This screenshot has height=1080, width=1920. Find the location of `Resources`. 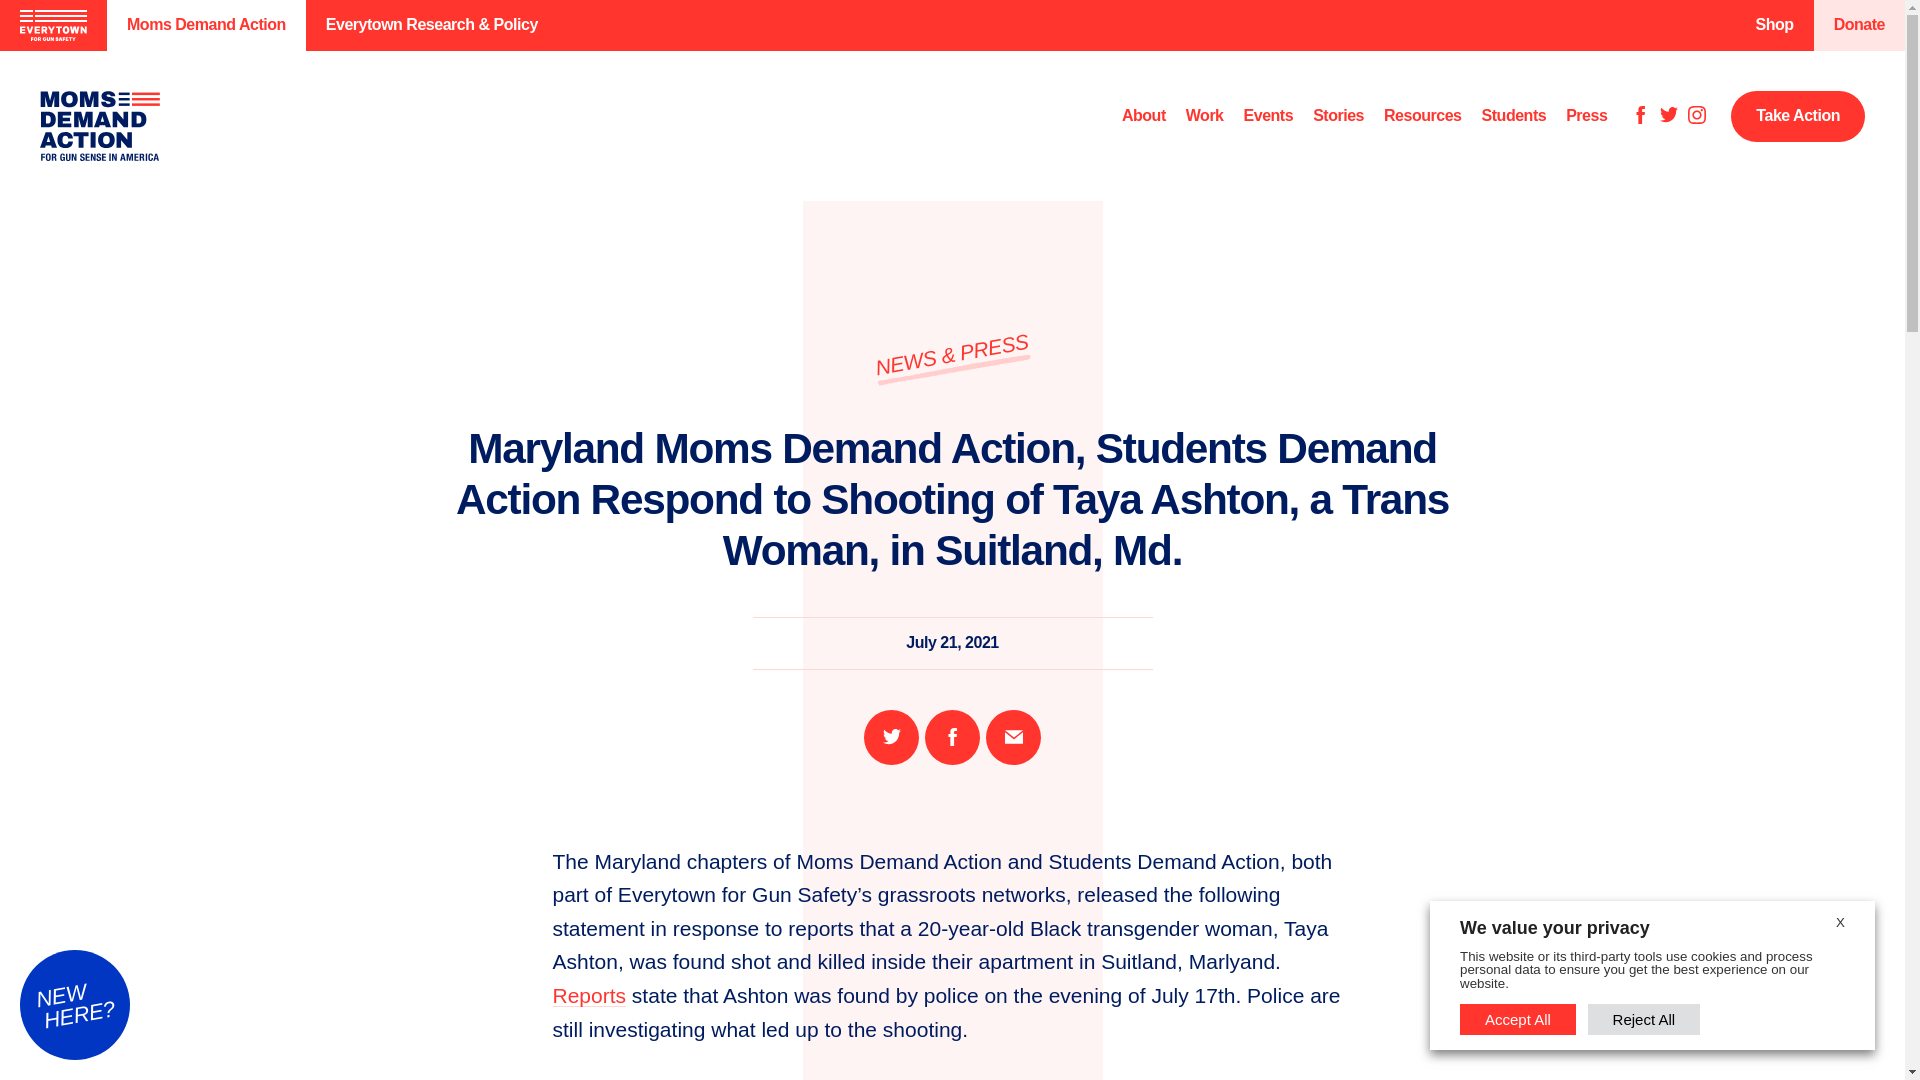

Resources is located at coordinates (1422, 116).